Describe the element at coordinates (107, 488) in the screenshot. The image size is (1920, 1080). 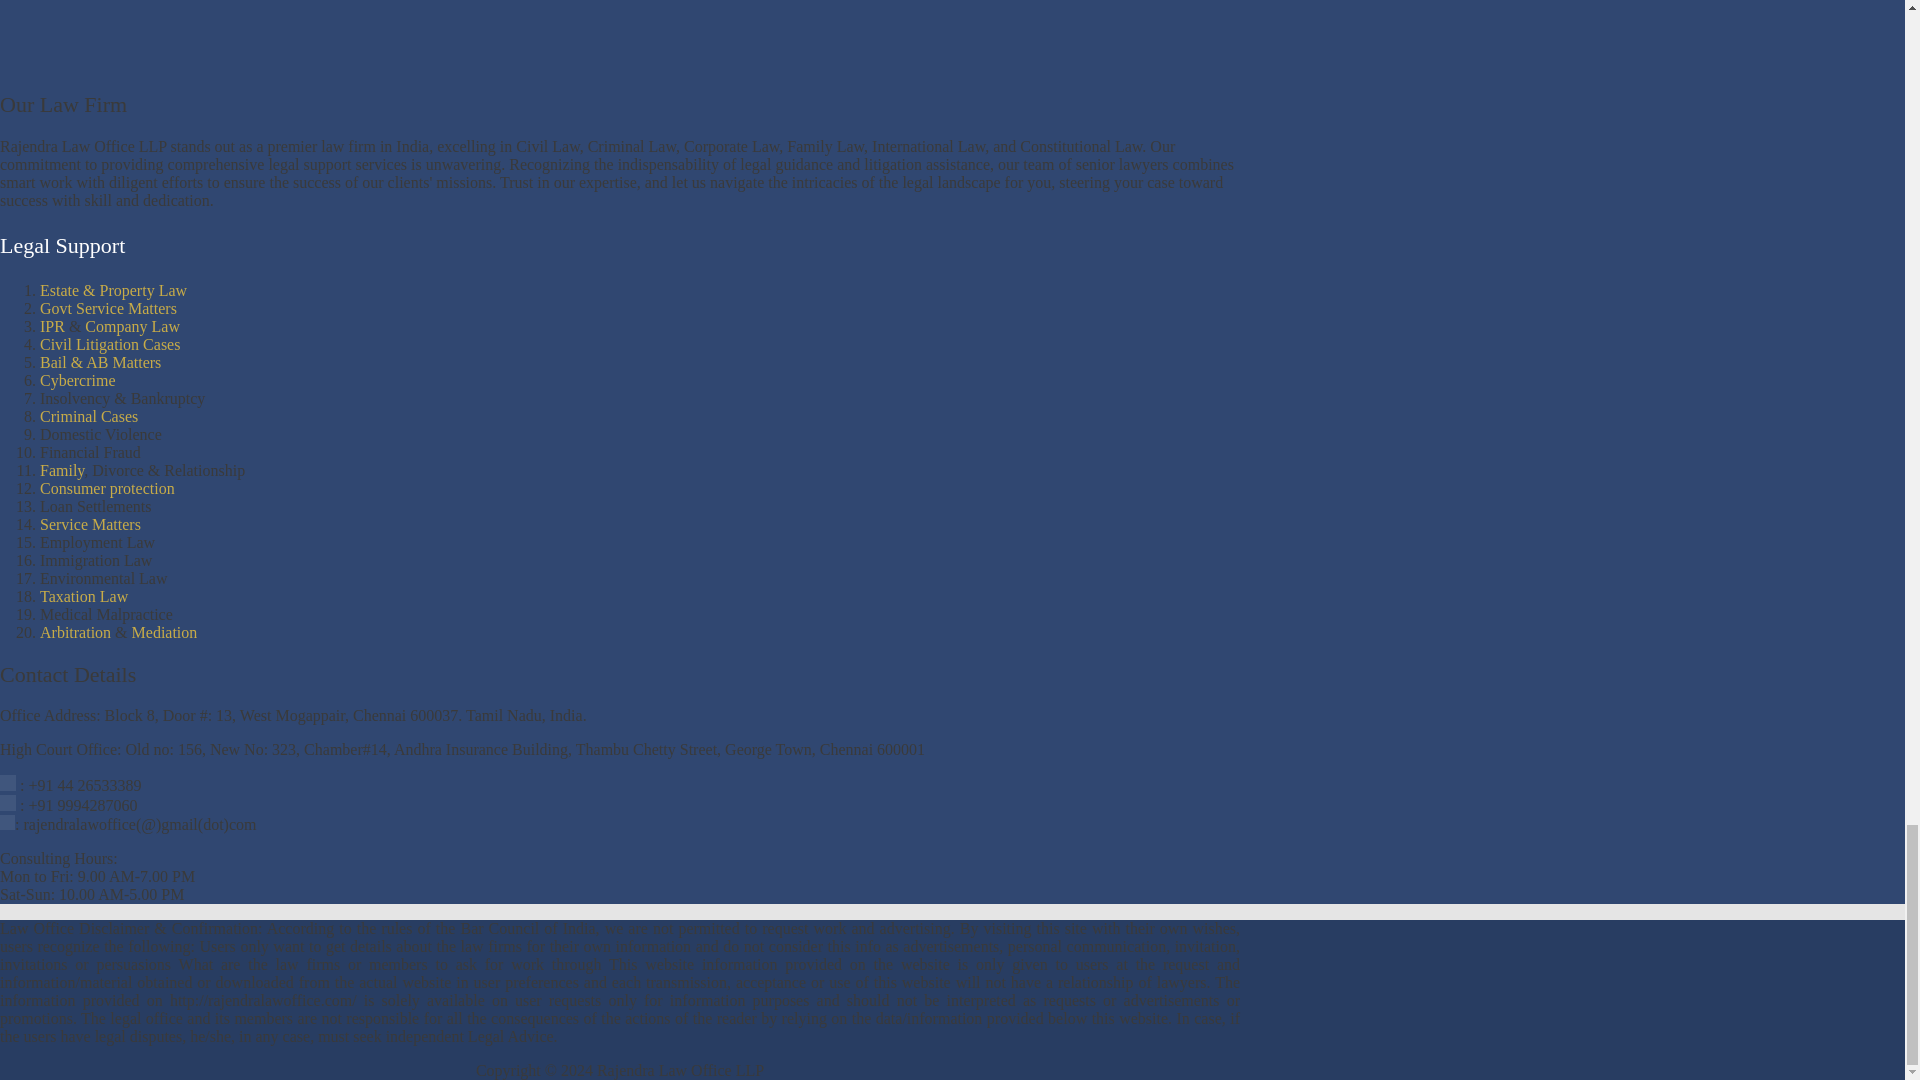
I see `Consumer protection` at that location.